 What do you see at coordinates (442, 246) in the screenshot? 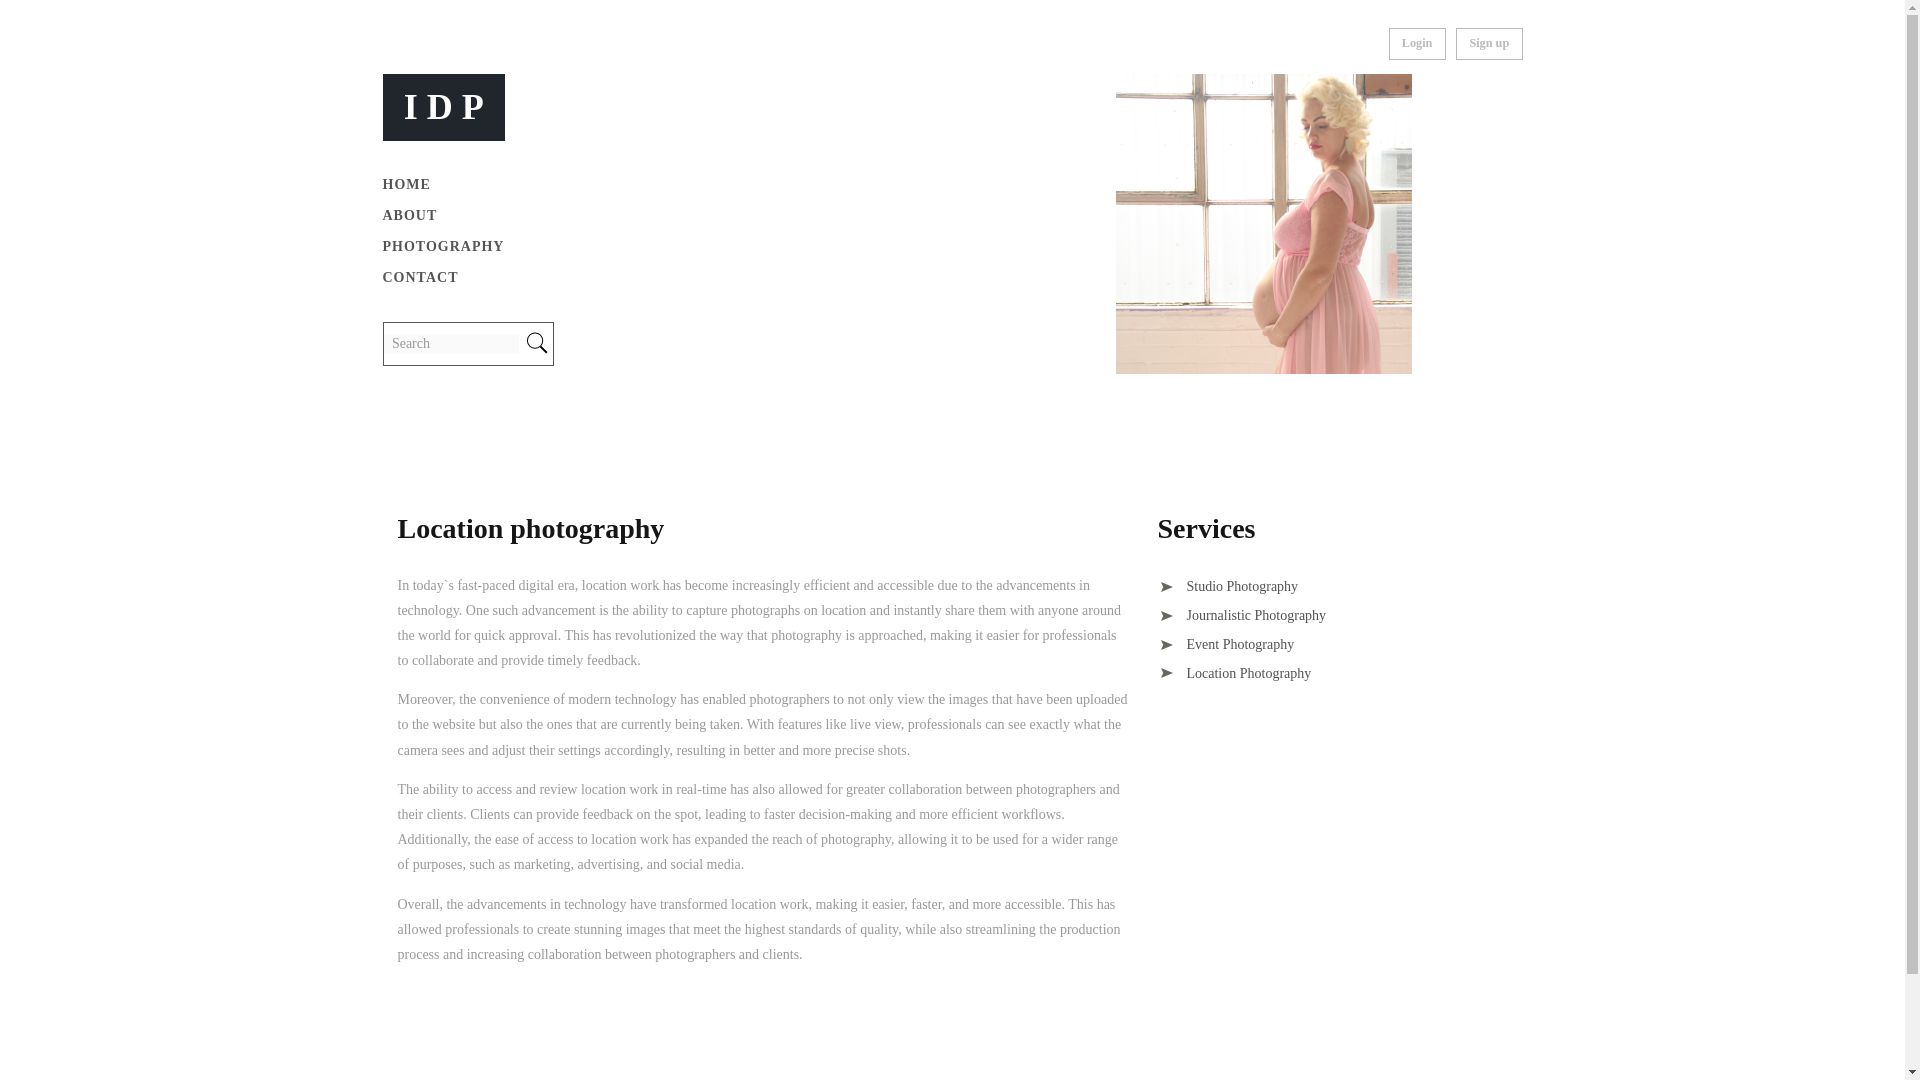
I see `PHOTOGRAPHY` at bounding box center [442, 246].